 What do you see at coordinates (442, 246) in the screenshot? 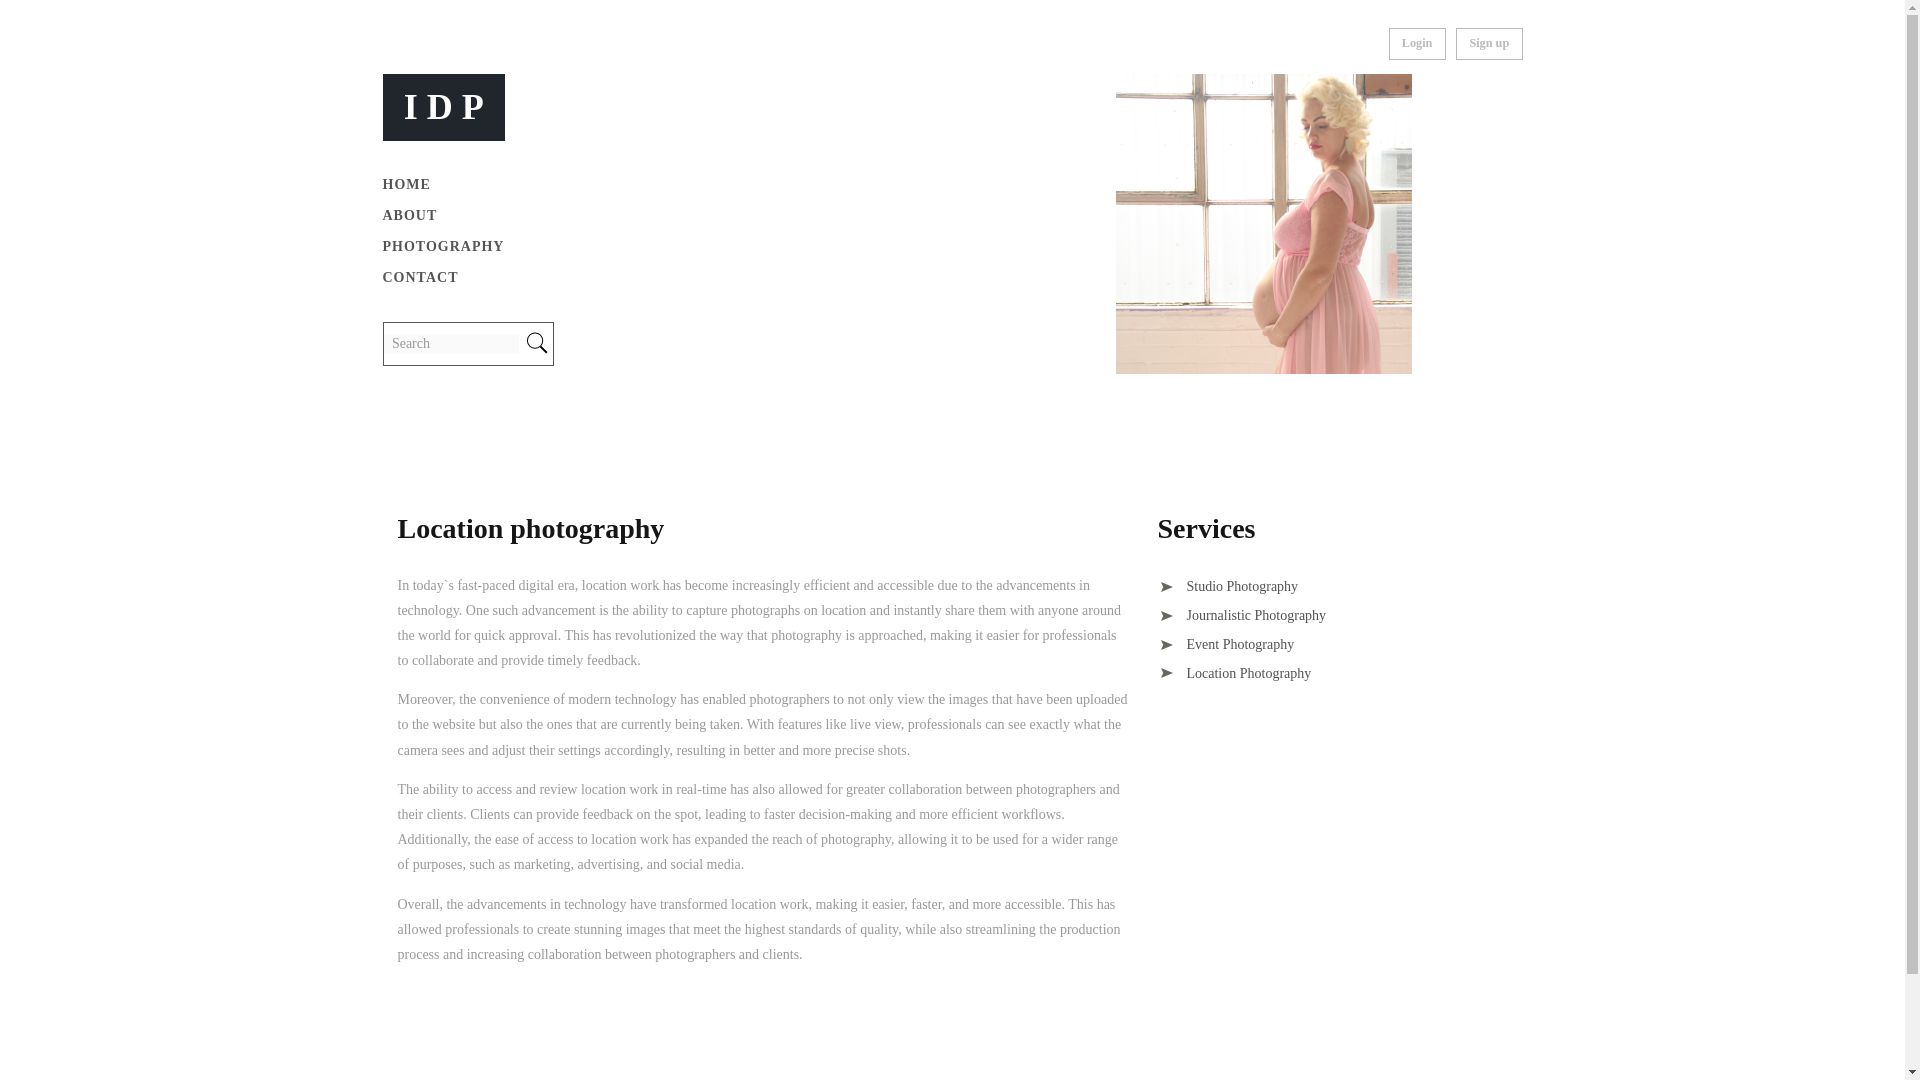
I see `PHOTOGRAPHY` at bounding box center [442, 246].